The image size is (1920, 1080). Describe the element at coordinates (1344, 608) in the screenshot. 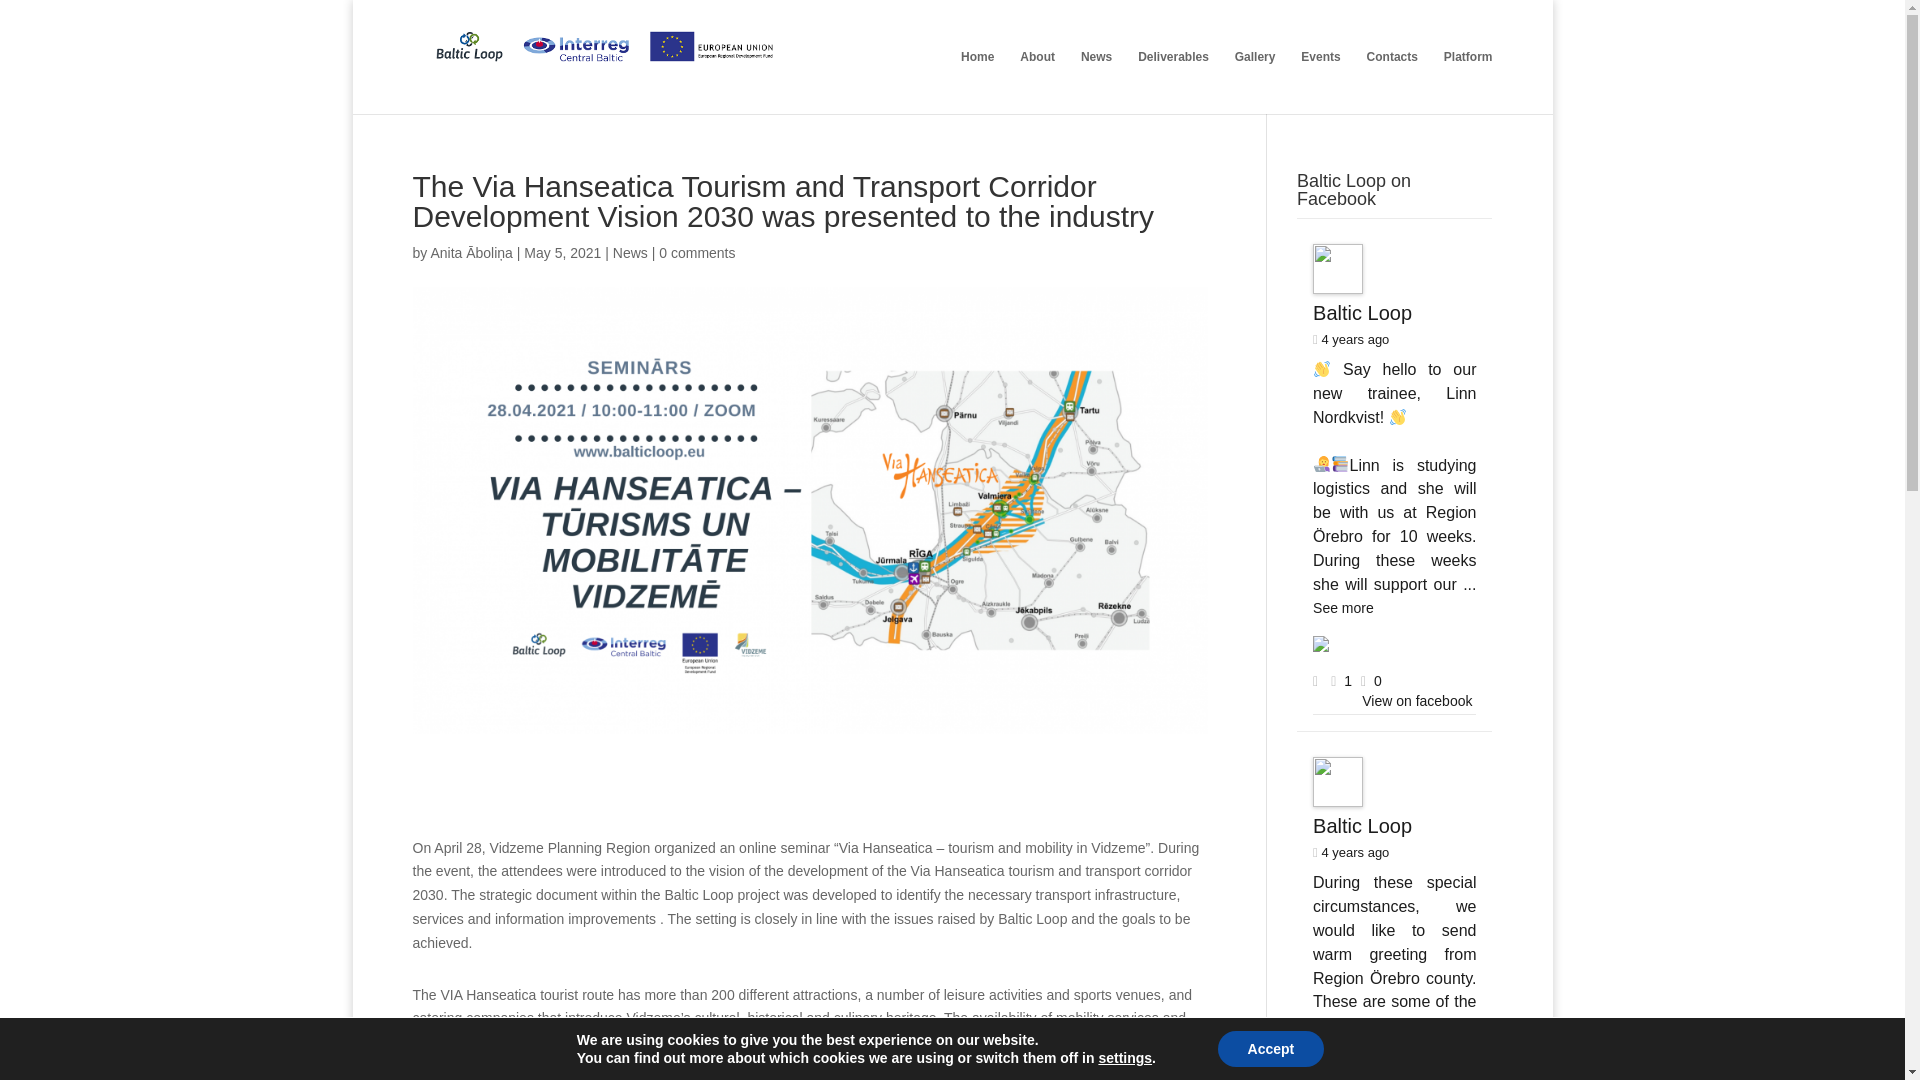

I see `See more` at that location.